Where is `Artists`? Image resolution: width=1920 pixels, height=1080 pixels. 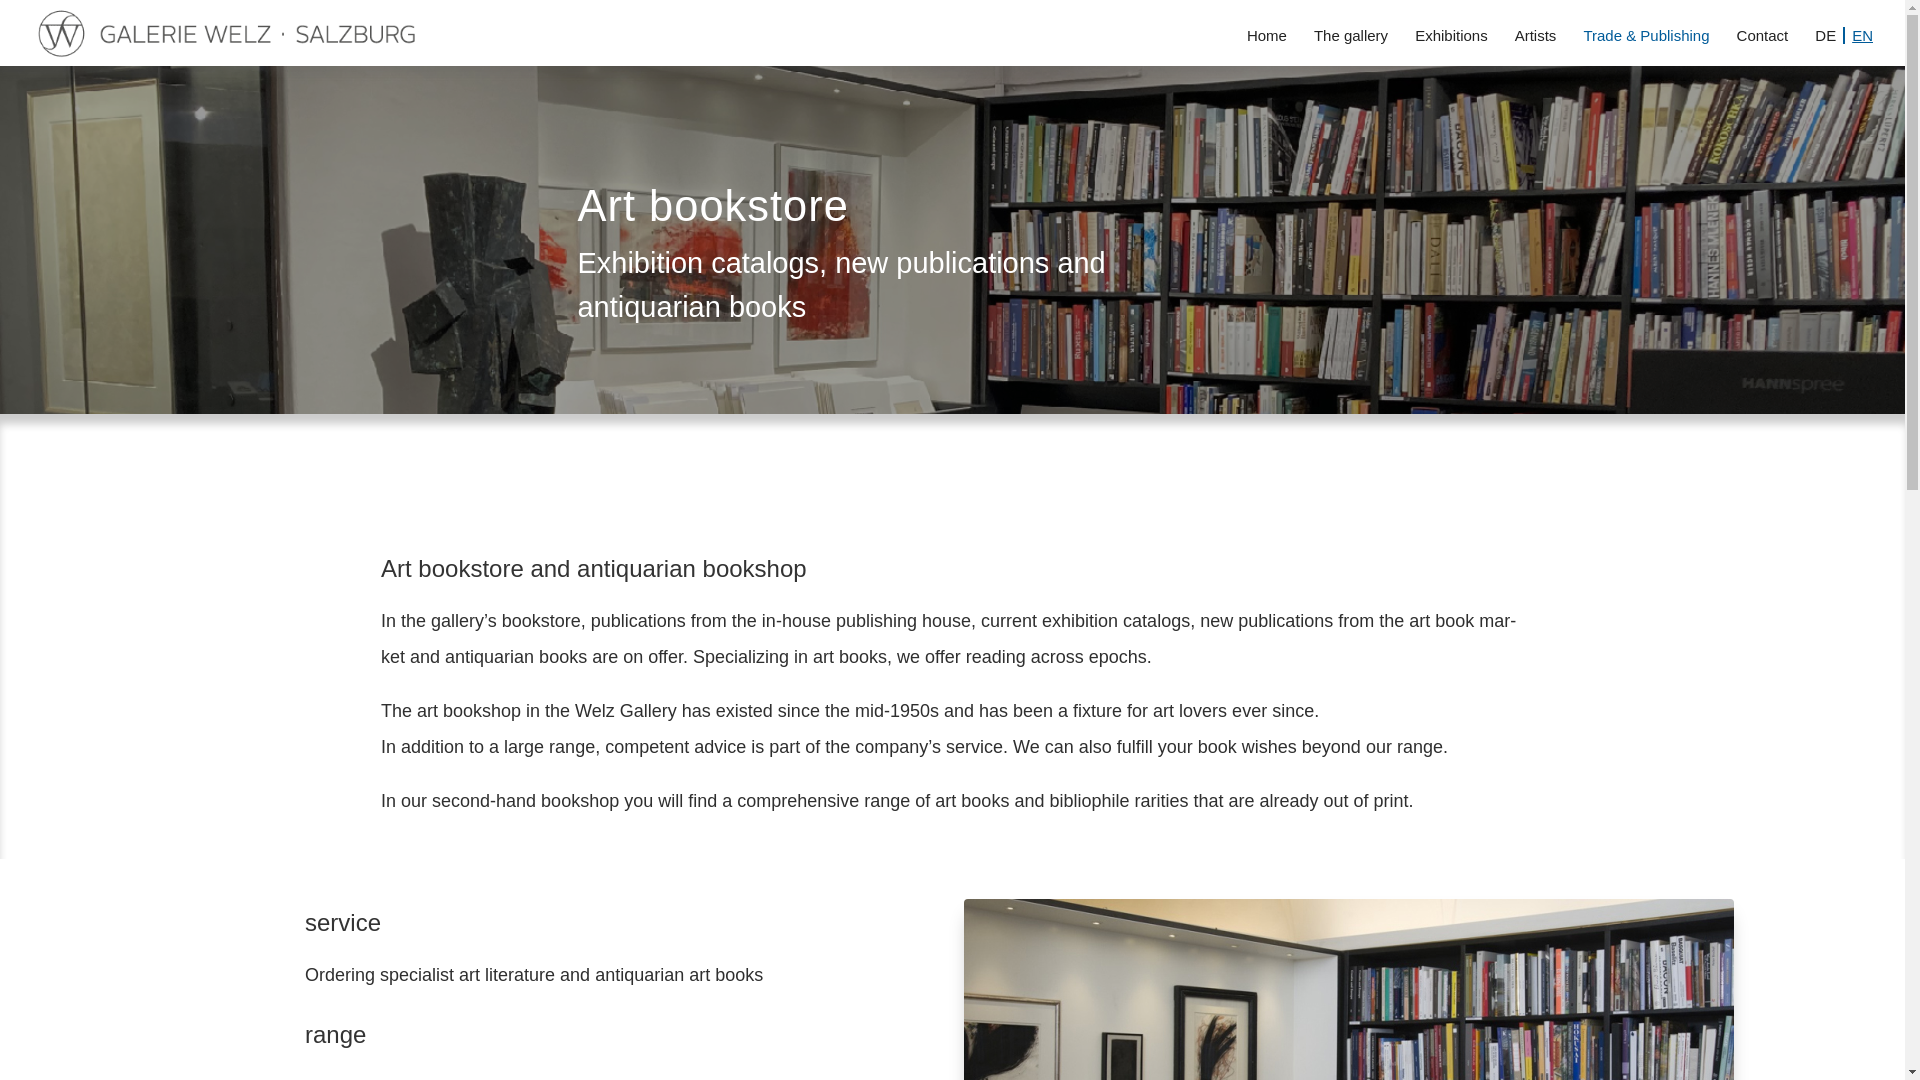
Artists is located at coordinates (1536, 44).